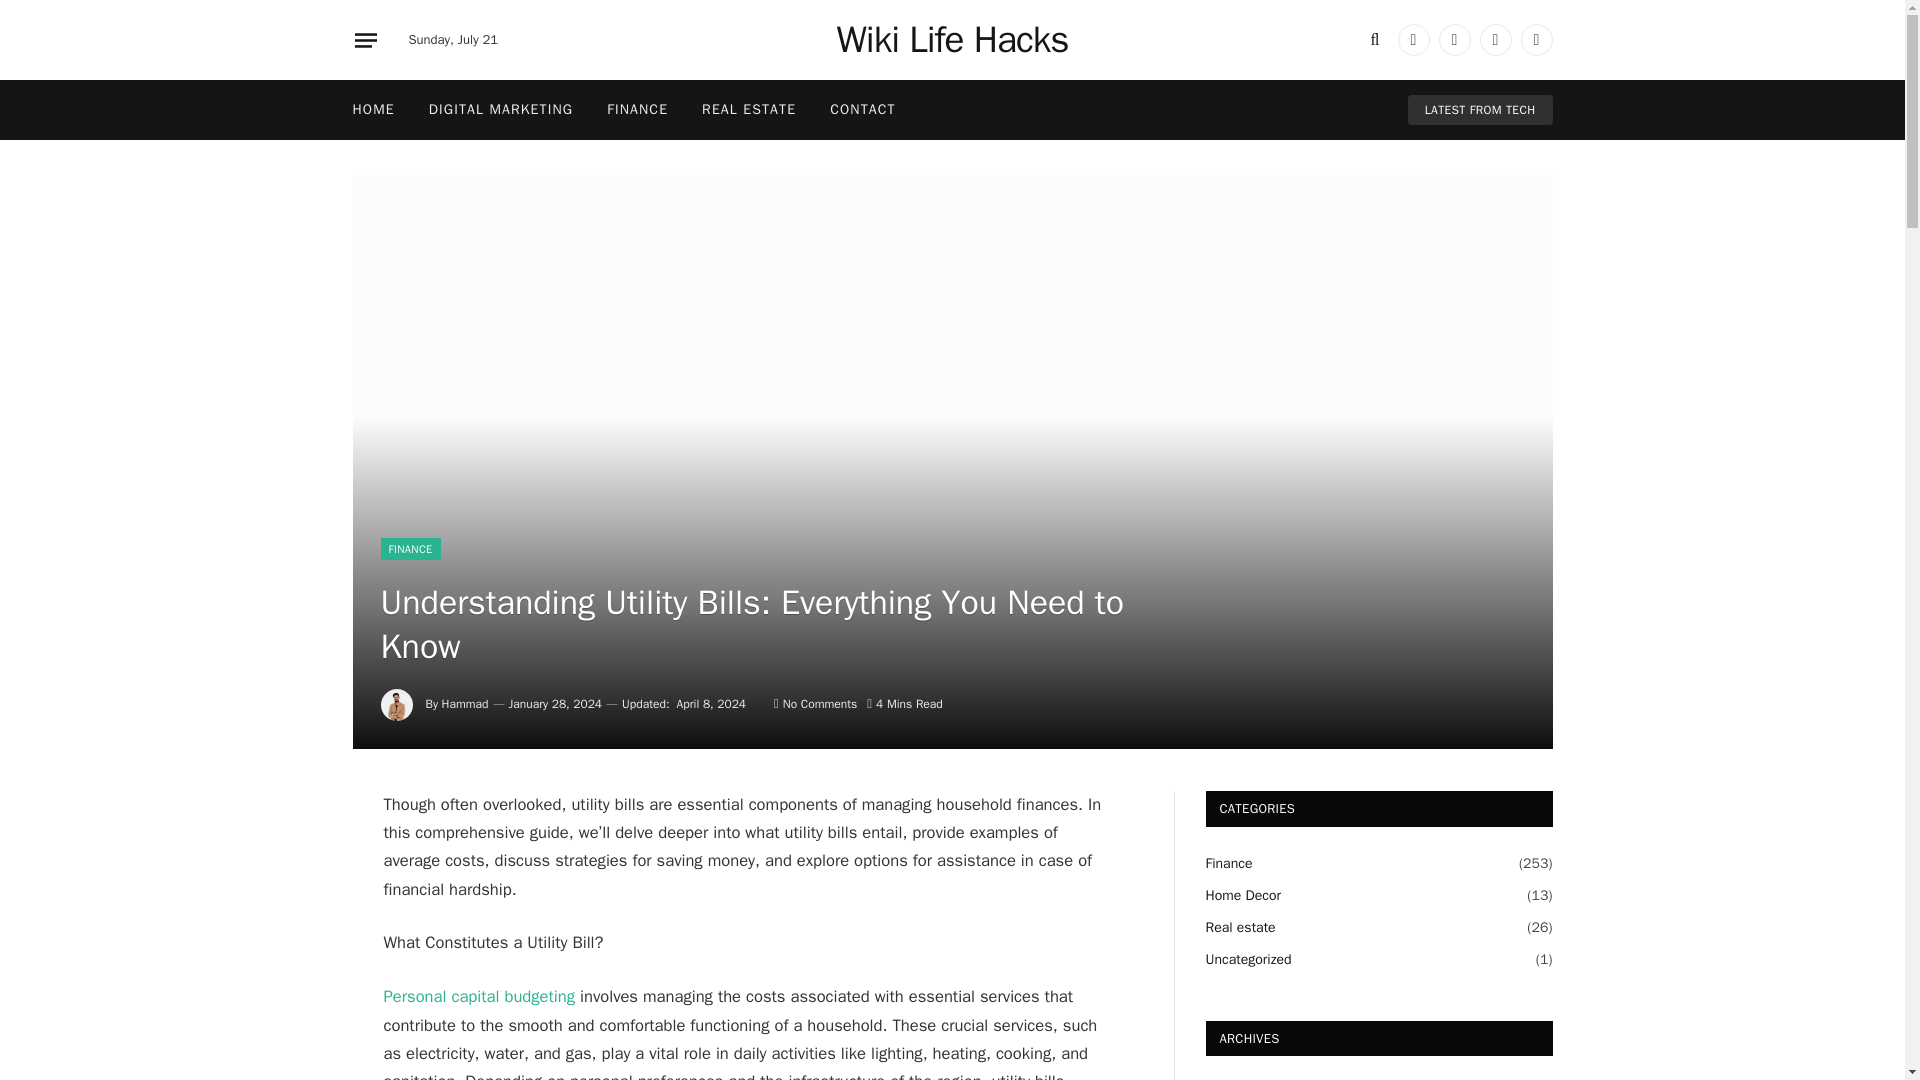 This screenshot has height=1080, width=1920. Describe the element at coordinates (1496, 40) in the screenshot. I see `Instagram` at that location.